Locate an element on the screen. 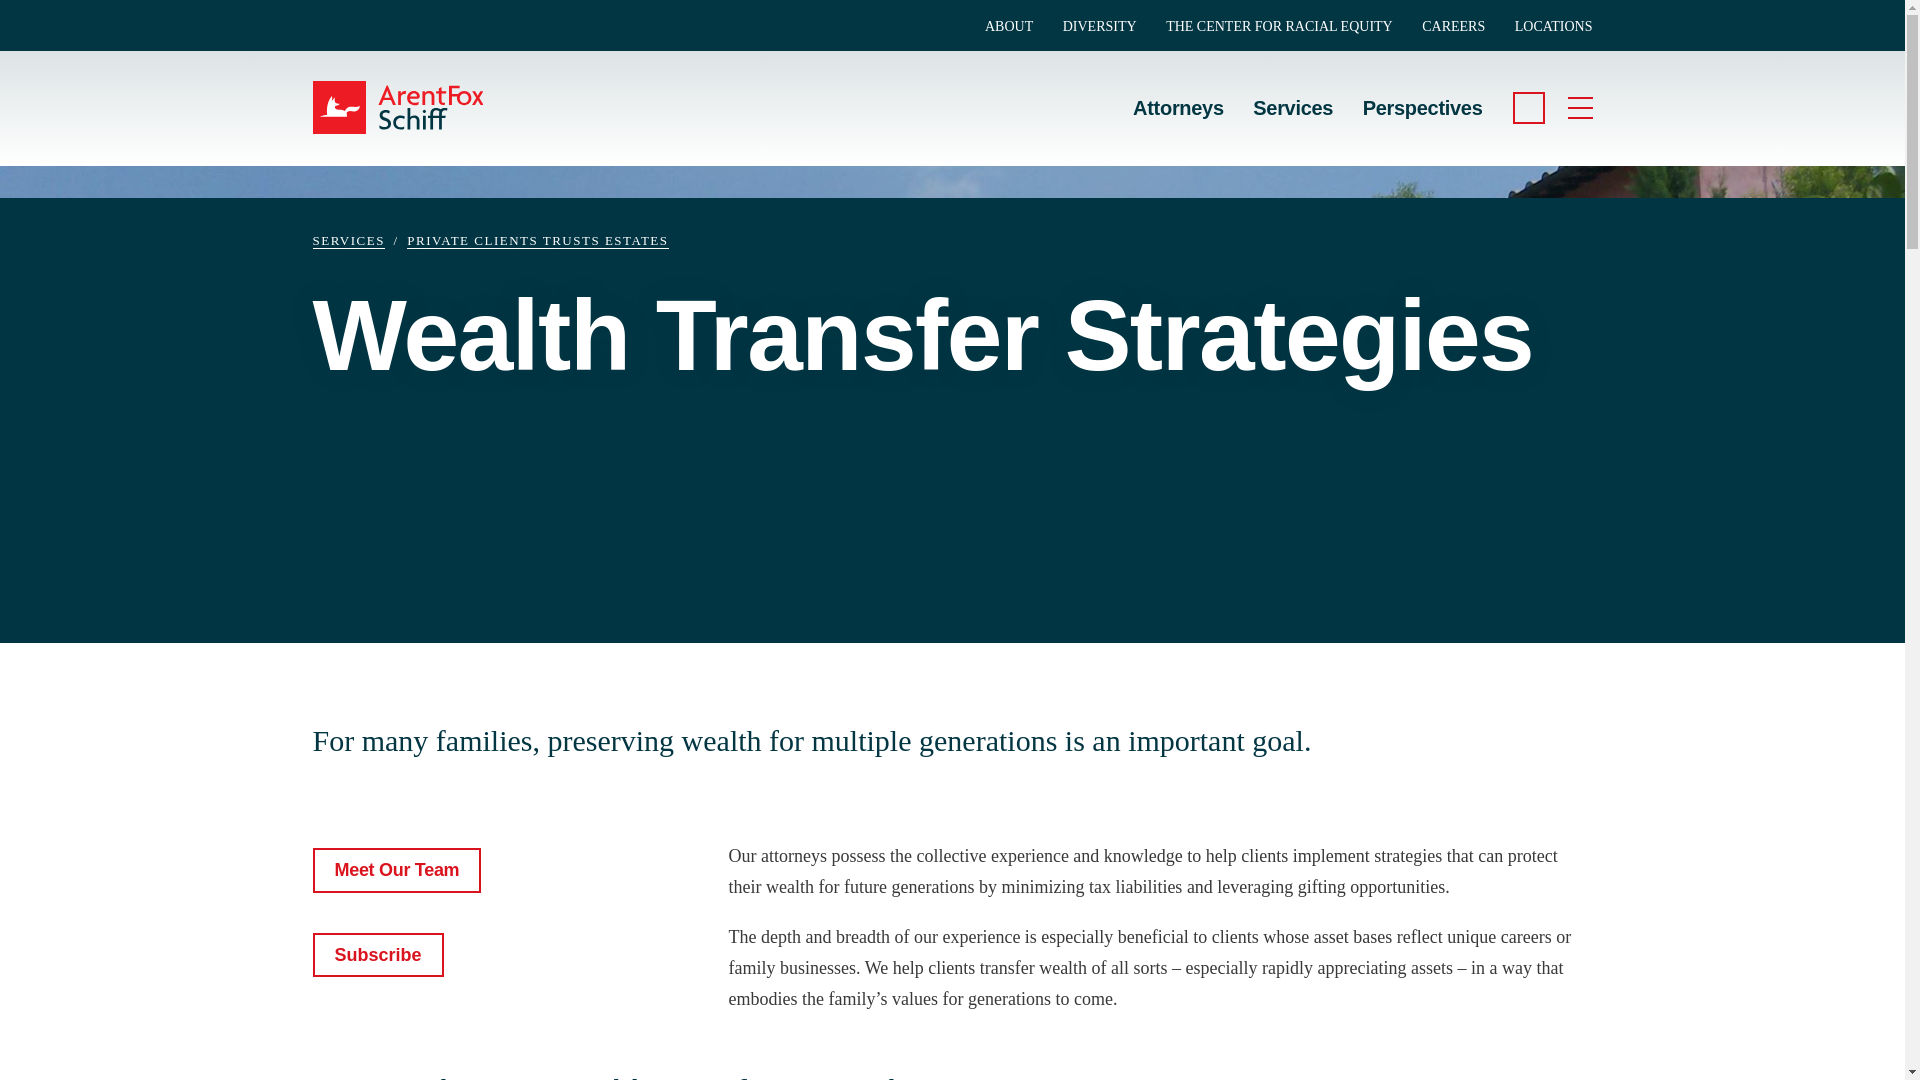 This screenshot has height=1080, width=1920. THE CENTER FOR RACIAL EQUITY is located at coordinates (1279, 26).